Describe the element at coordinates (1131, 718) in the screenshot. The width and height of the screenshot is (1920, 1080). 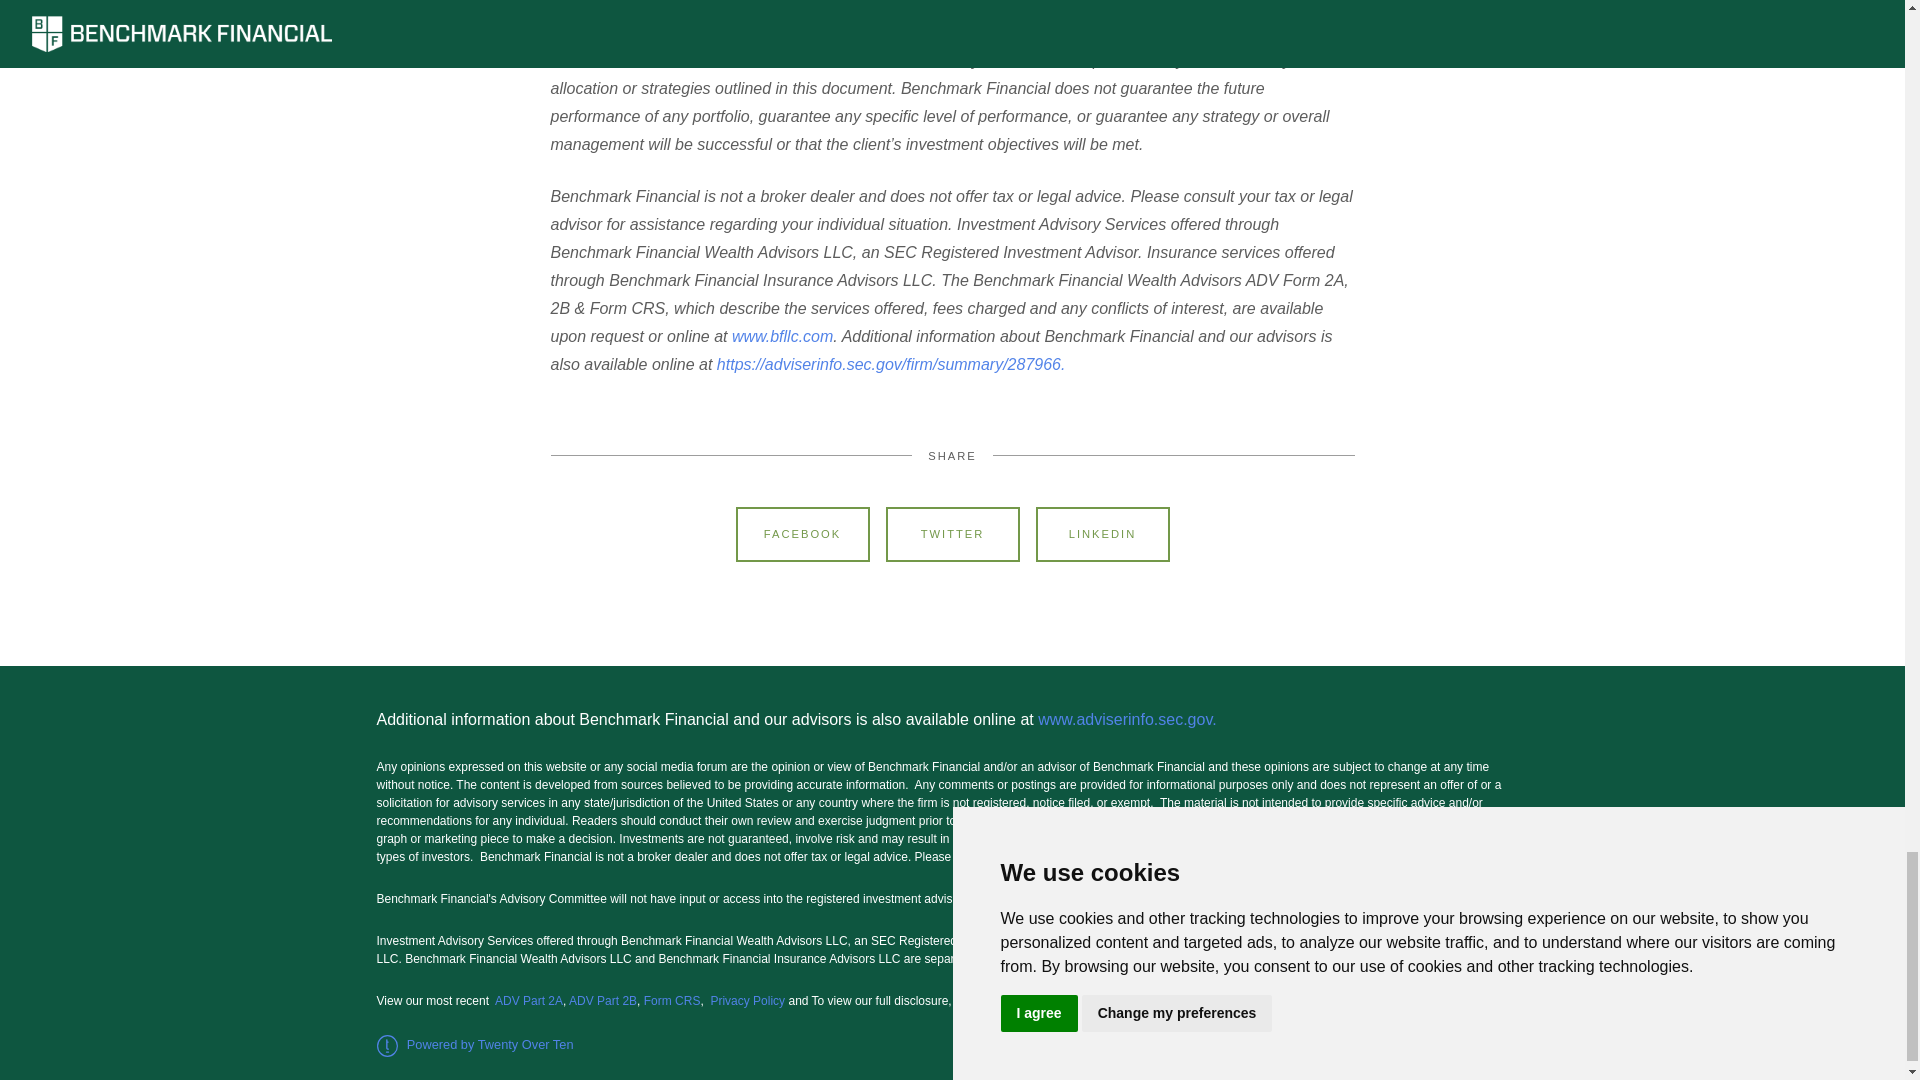
I see `www.adviserinfo.sec.gov.  ` at that location.